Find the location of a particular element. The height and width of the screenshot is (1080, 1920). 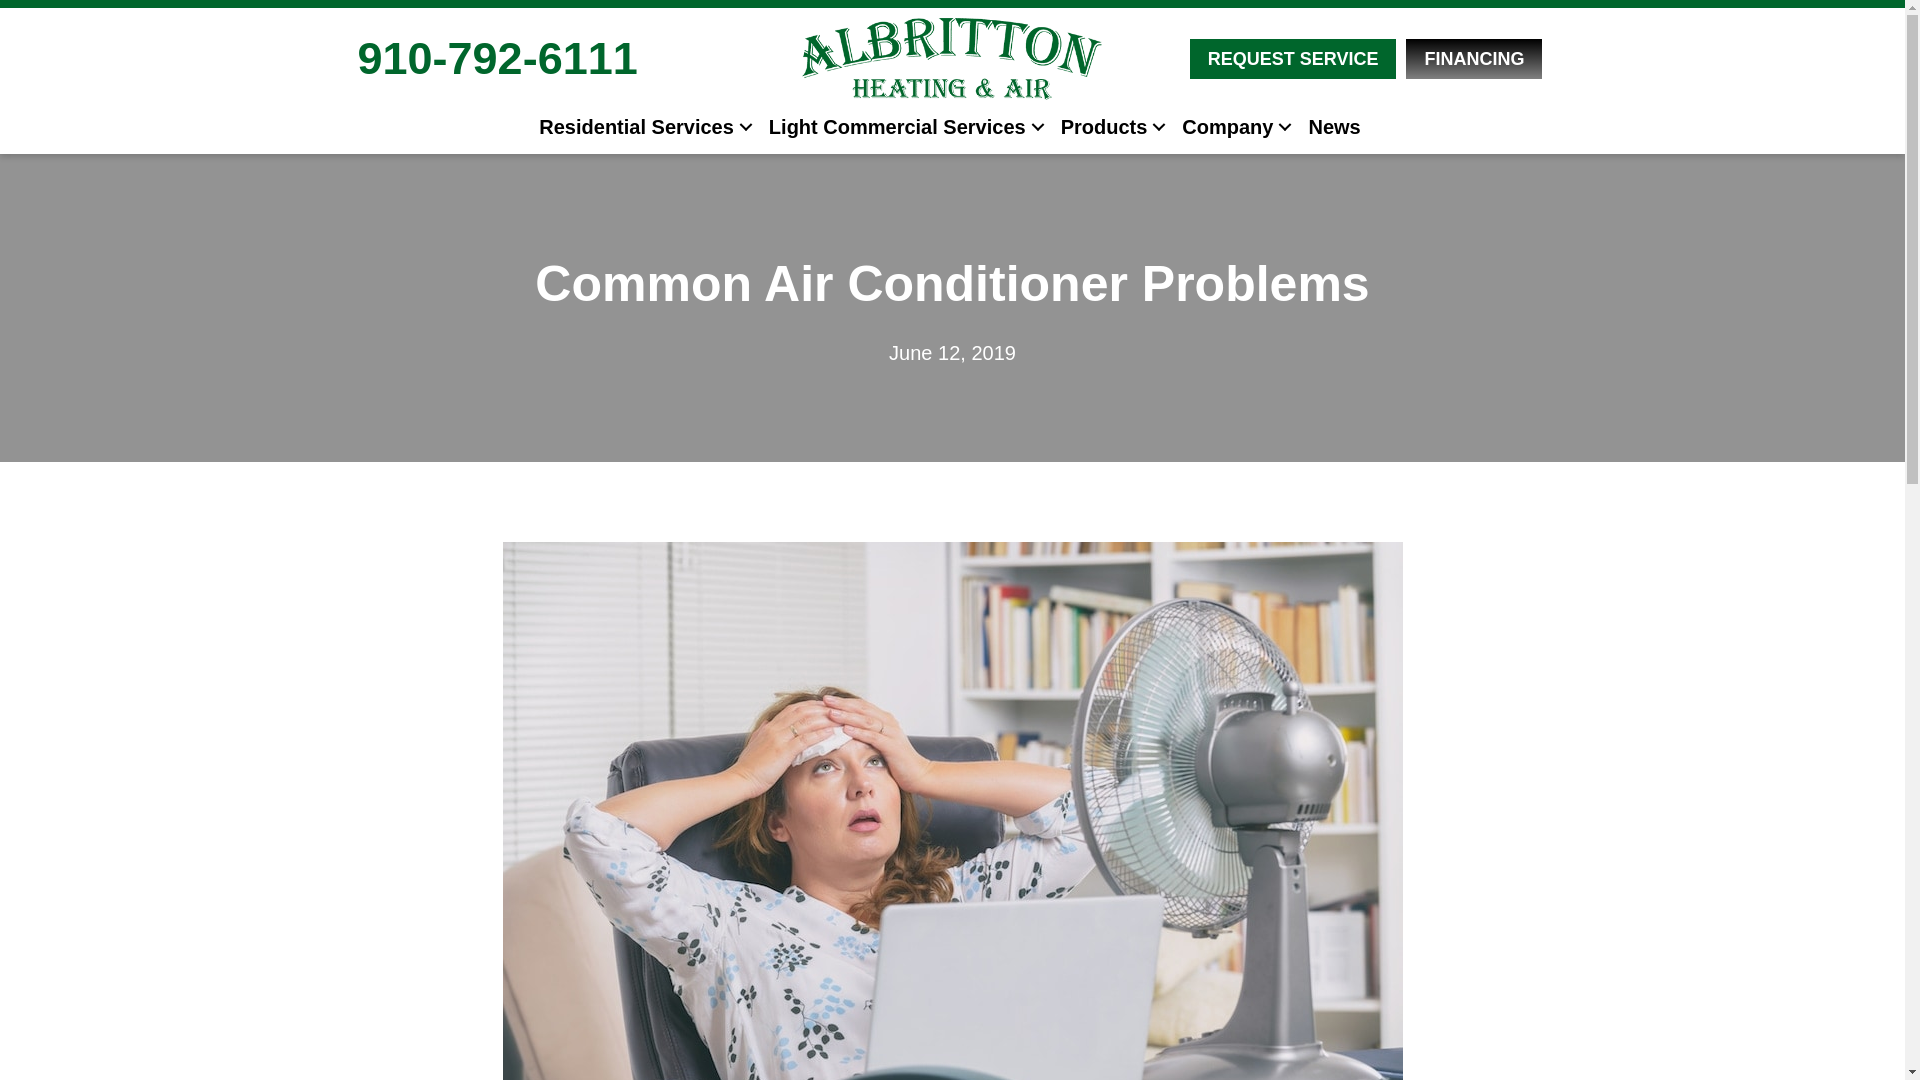

FINANCING is located at coordinates (1473, 58).